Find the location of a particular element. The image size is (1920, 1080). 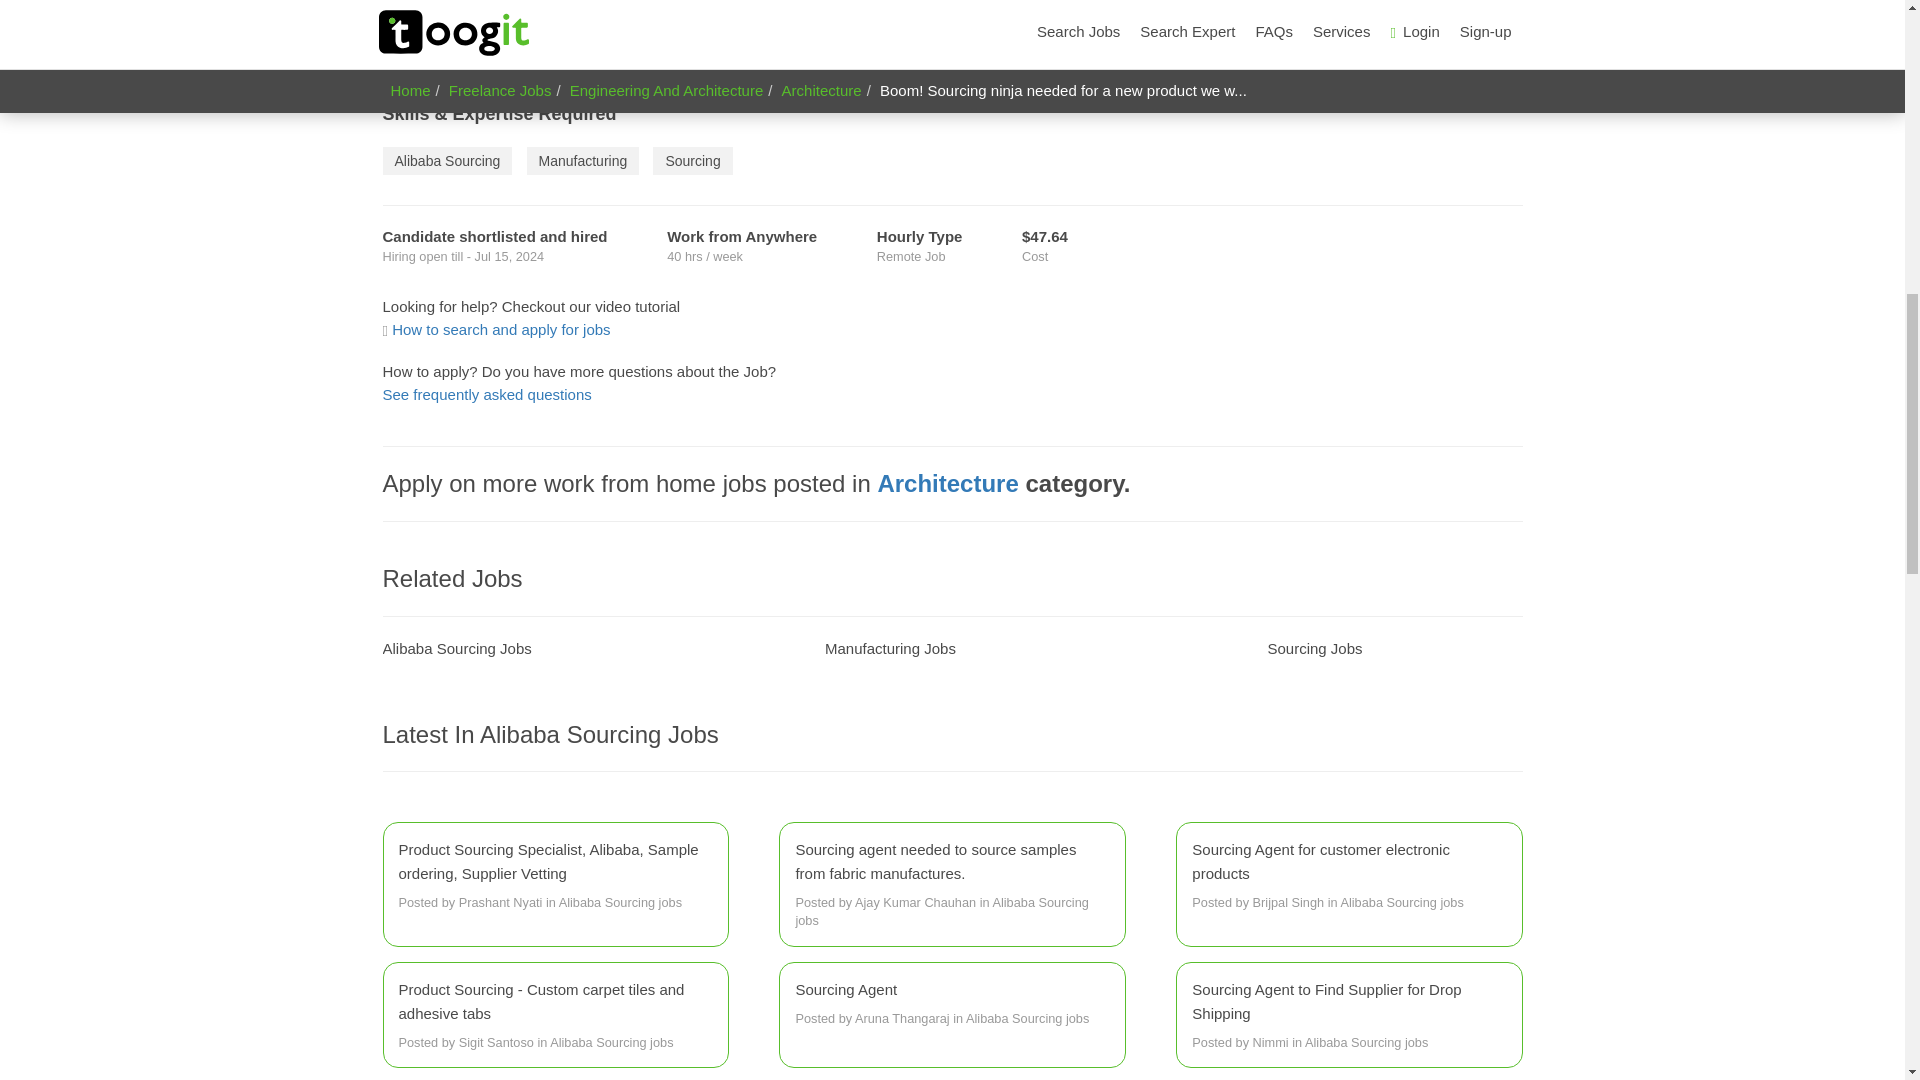

How to search and apply for jobs is located at coordinates (496, 329).